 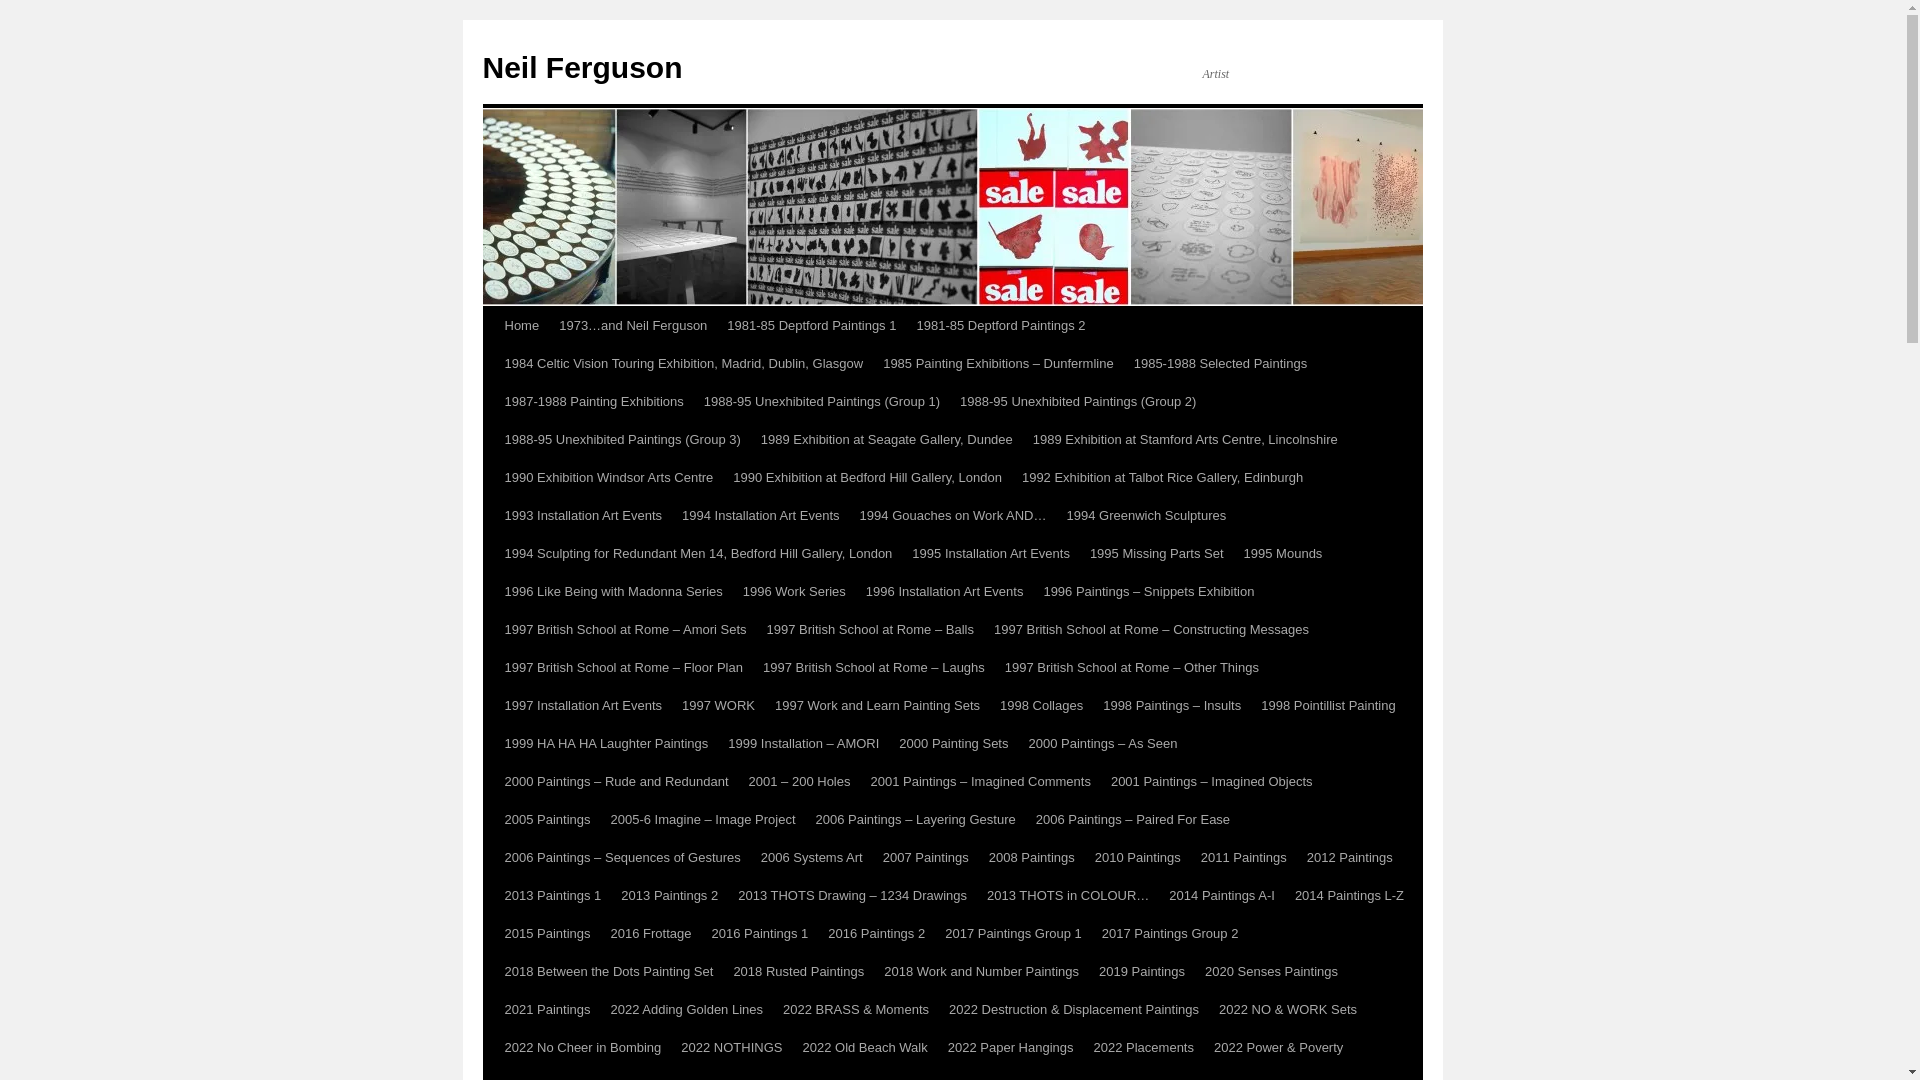 I want to click on 1998 Collages, so click(x=1041, y=705).